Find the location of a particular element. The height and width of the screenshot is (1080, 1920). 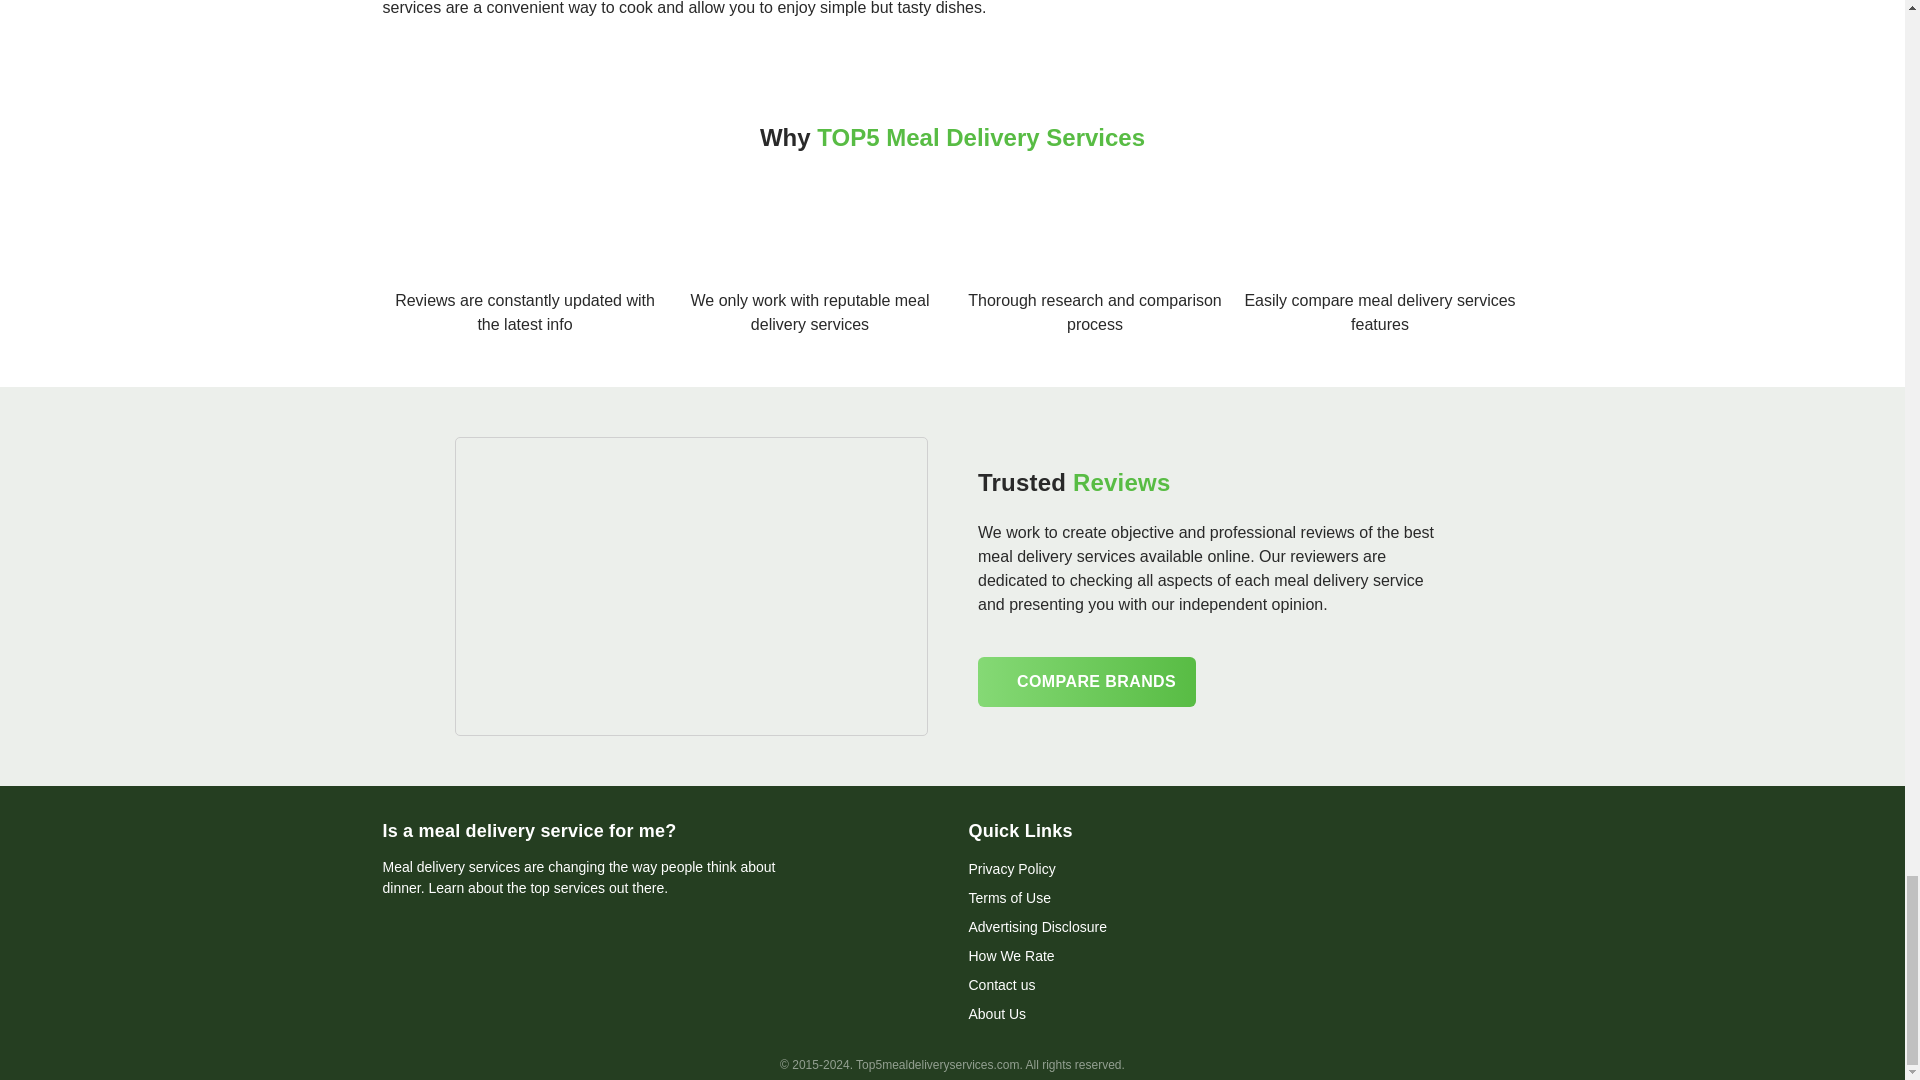

COMPARE BRANDS is located at coordinates (1086, 681).